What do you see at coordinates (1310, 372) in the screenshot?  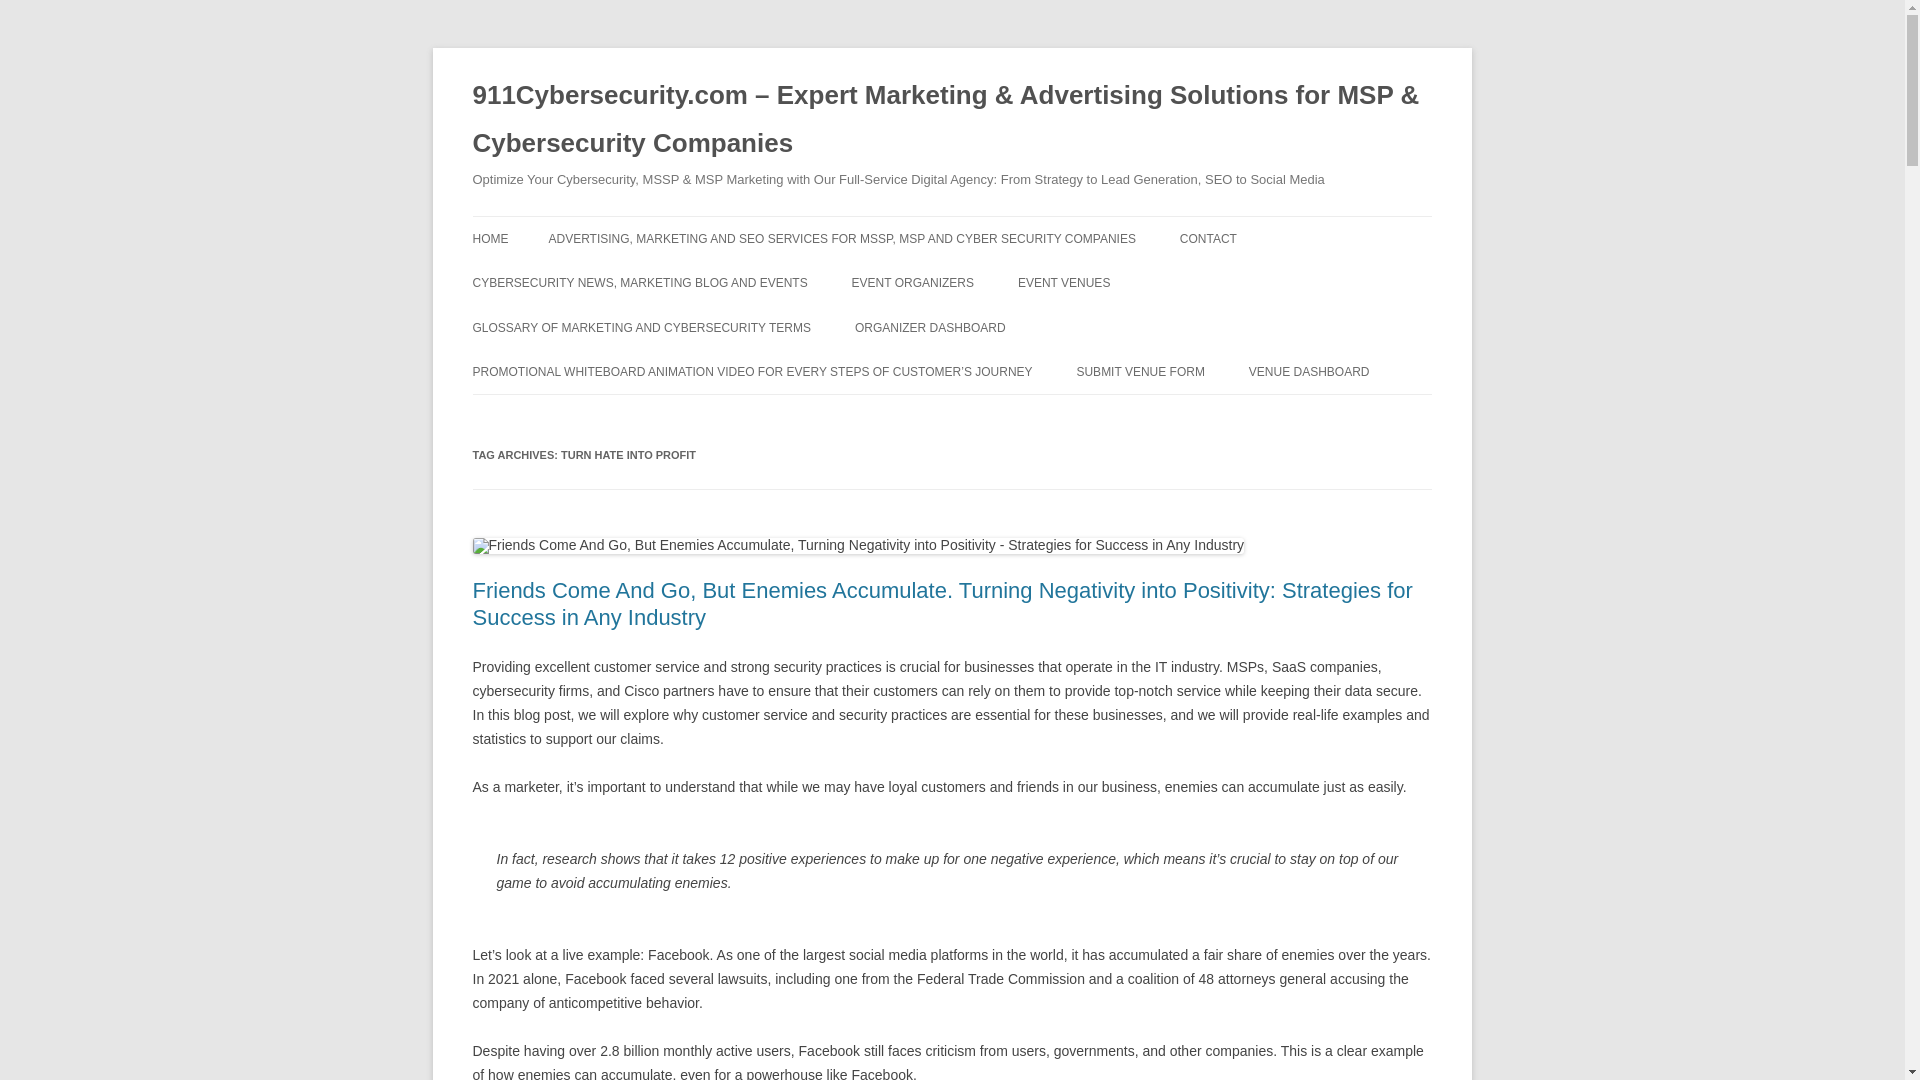 I see `VENUE DASHBOARD` at bounding box center [1310, 372].